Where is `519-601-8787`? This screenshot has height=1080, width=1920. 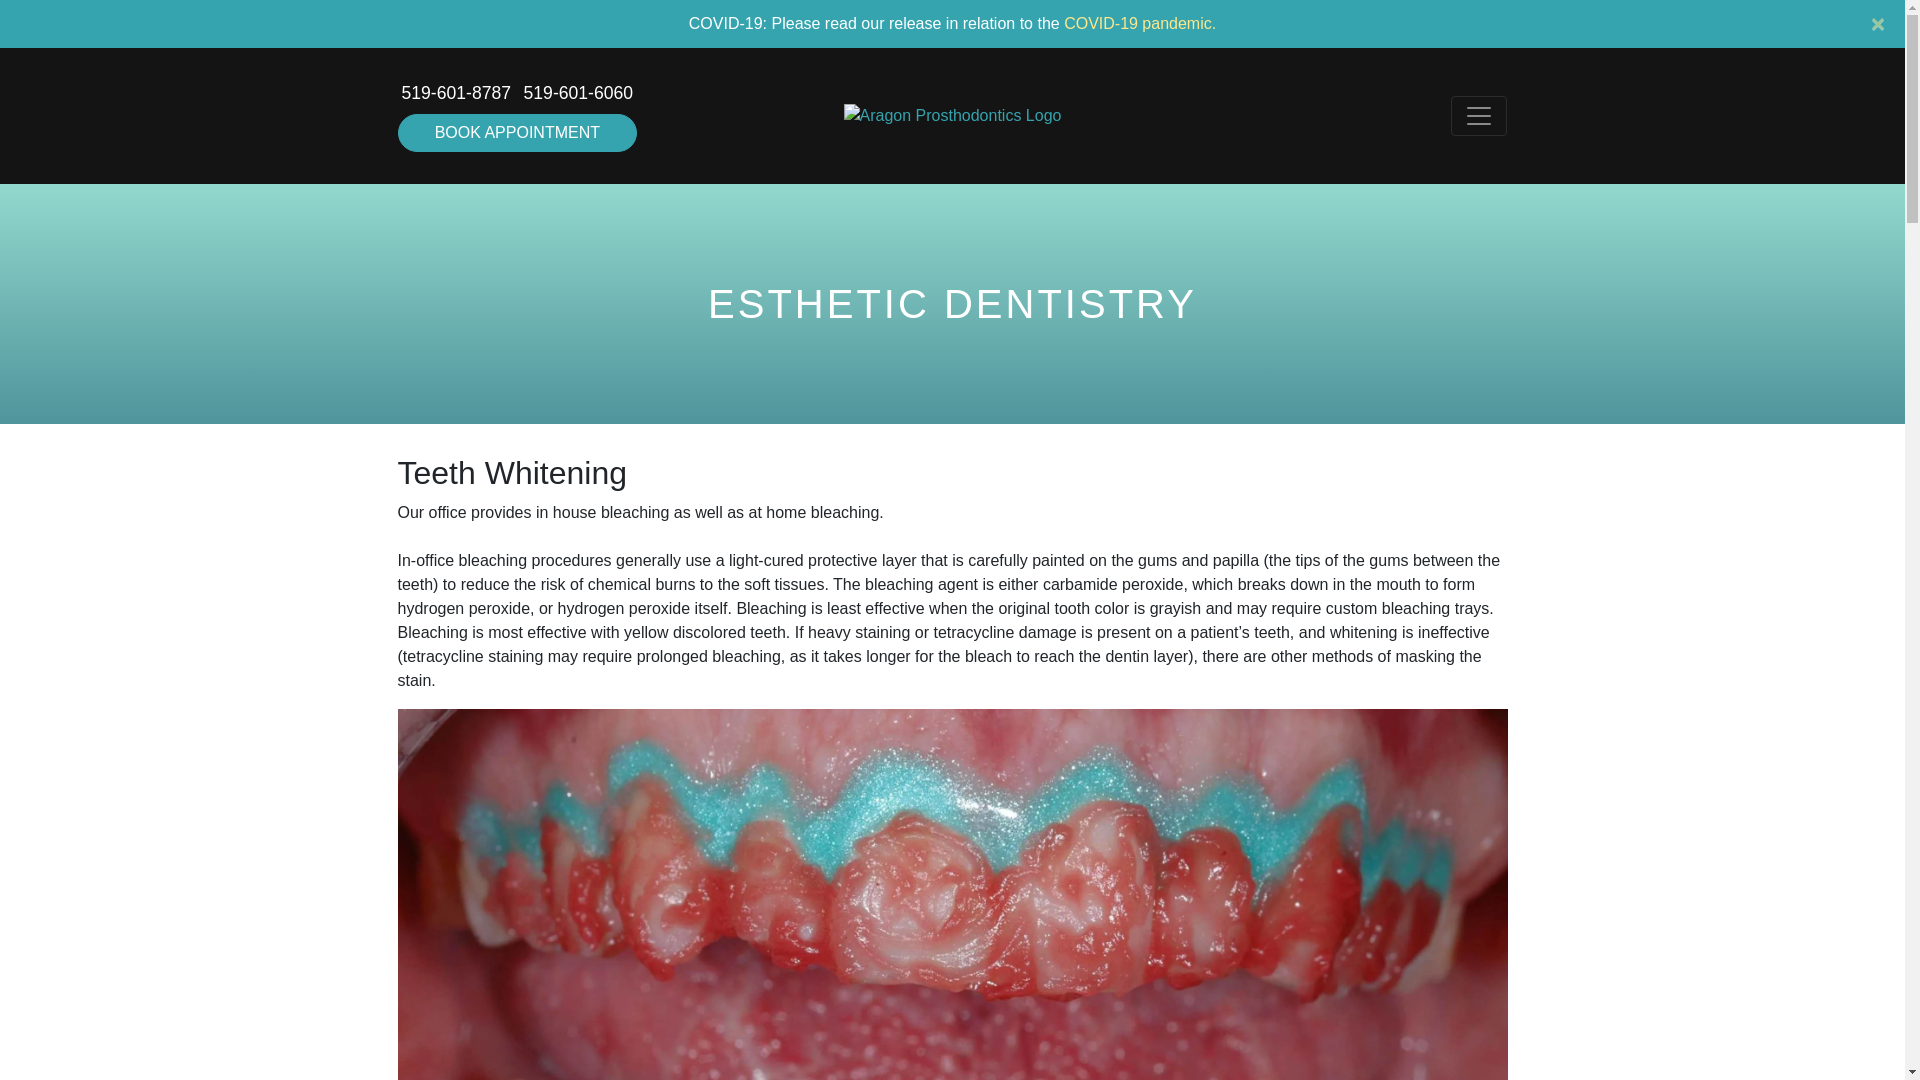 519-601-8787 is located at coordinates (456, 92).